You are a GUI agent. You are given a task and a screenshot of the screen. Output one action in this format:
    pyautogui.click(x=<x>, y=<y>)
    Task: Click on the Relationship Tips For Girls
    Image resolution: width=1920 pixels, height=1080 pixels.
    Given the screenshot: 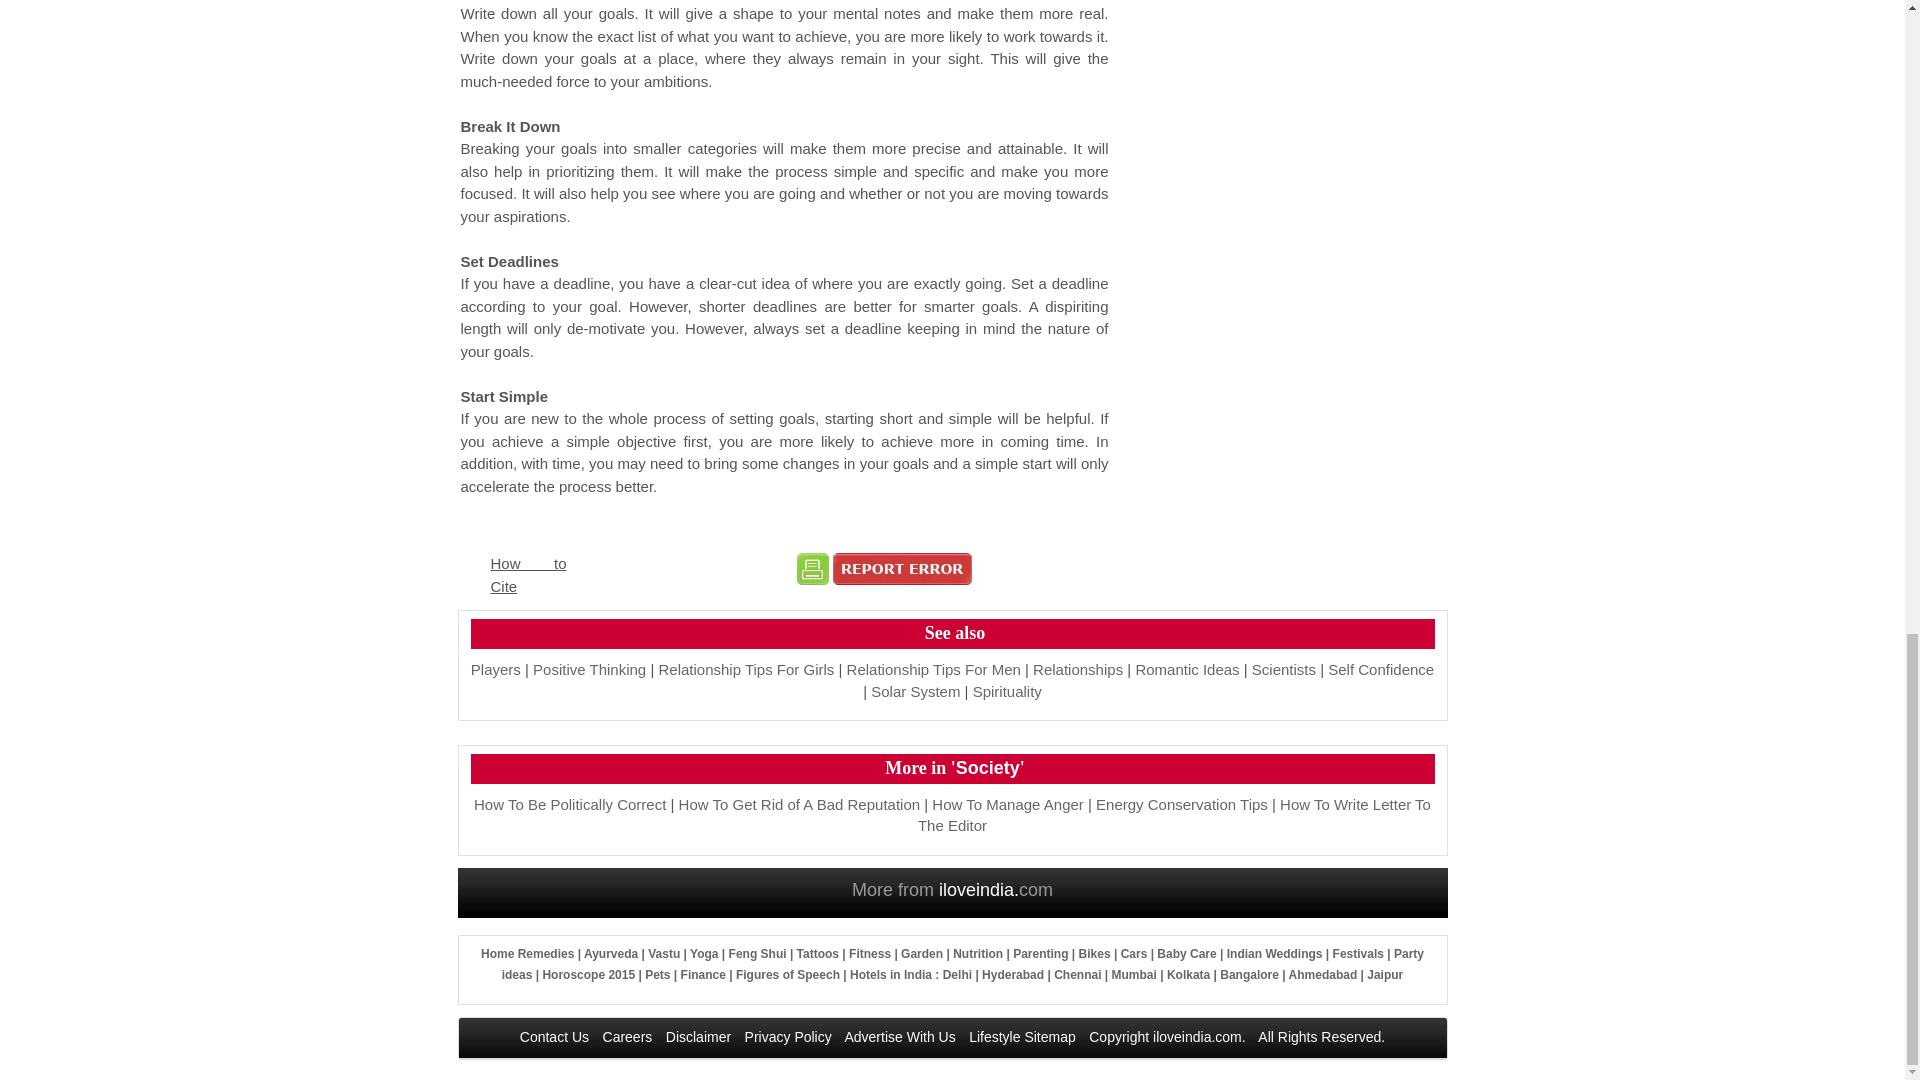 What is the action you would take?
    pyautogui.click(x=746, y=669)
    